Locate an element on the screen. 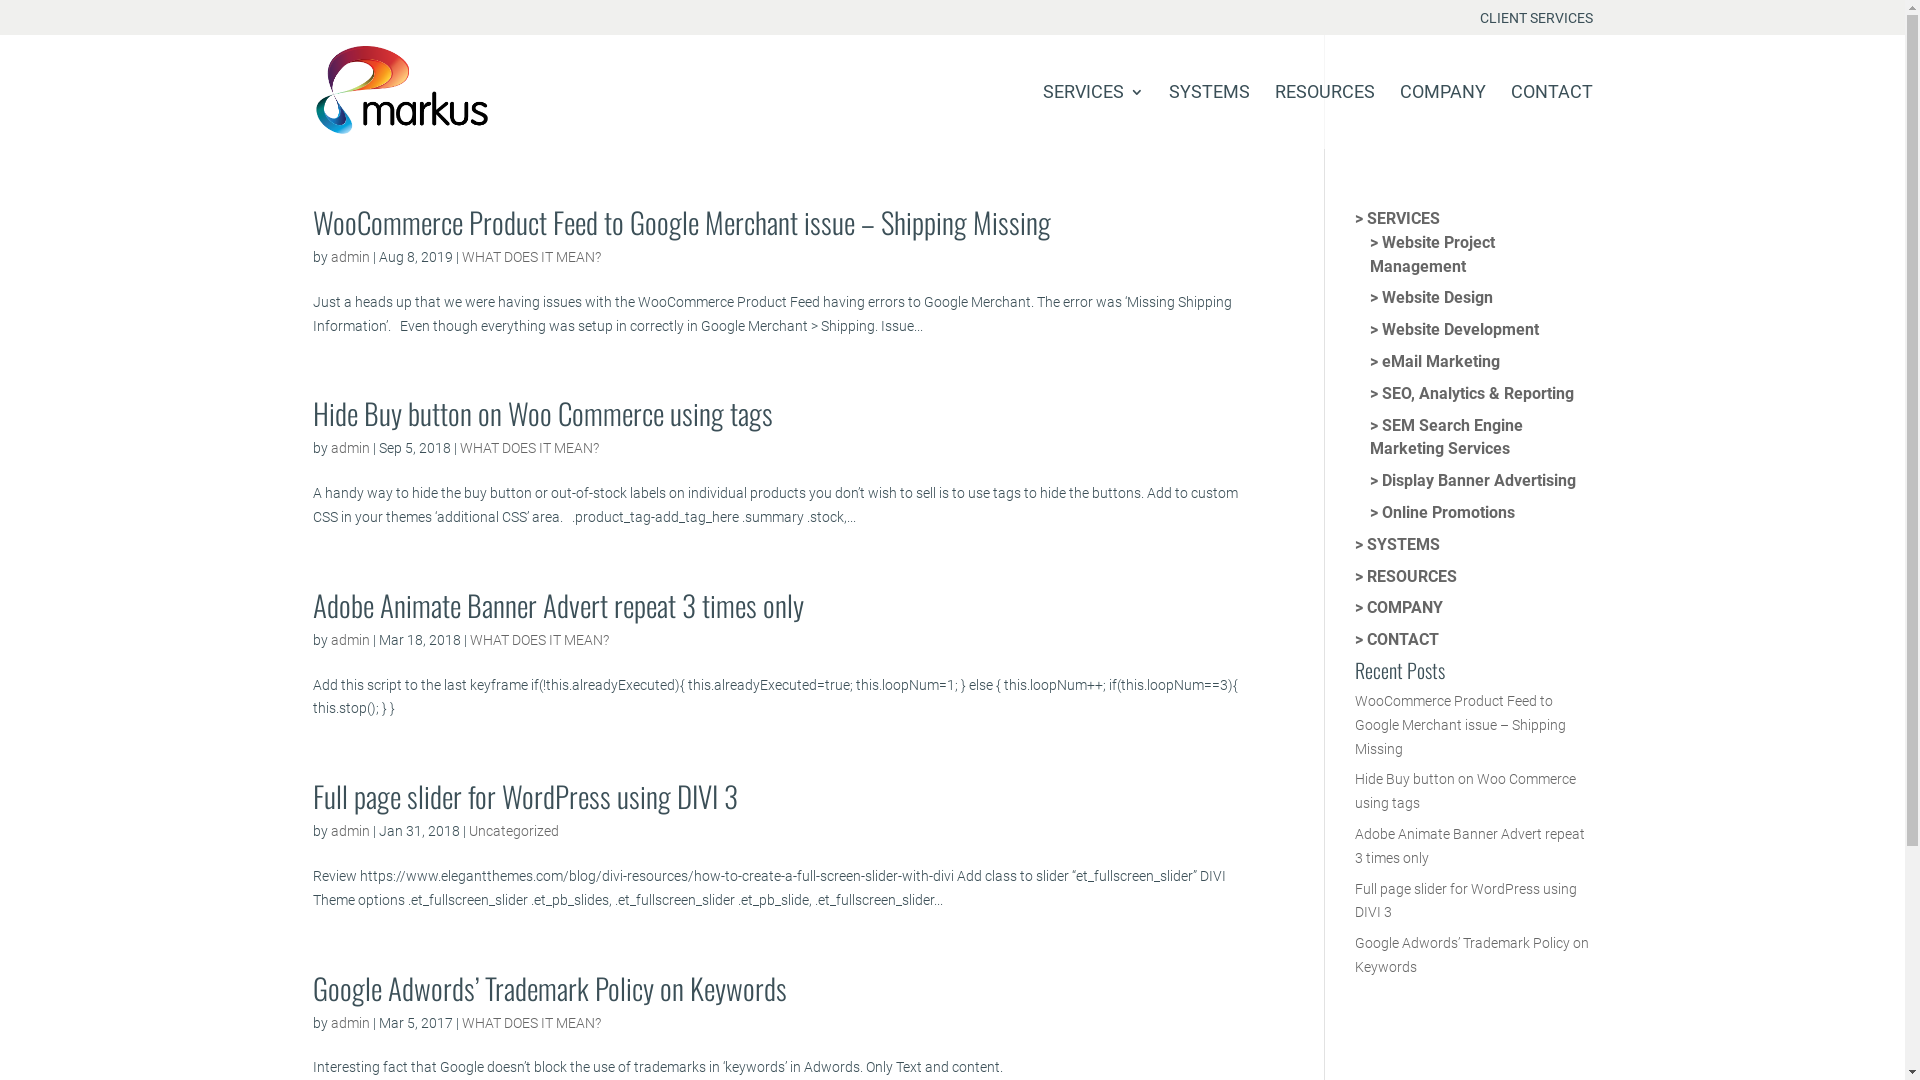 The width and height of the screenshot is (1920, 1080). Website Development is located at coordinates (1454, 330).